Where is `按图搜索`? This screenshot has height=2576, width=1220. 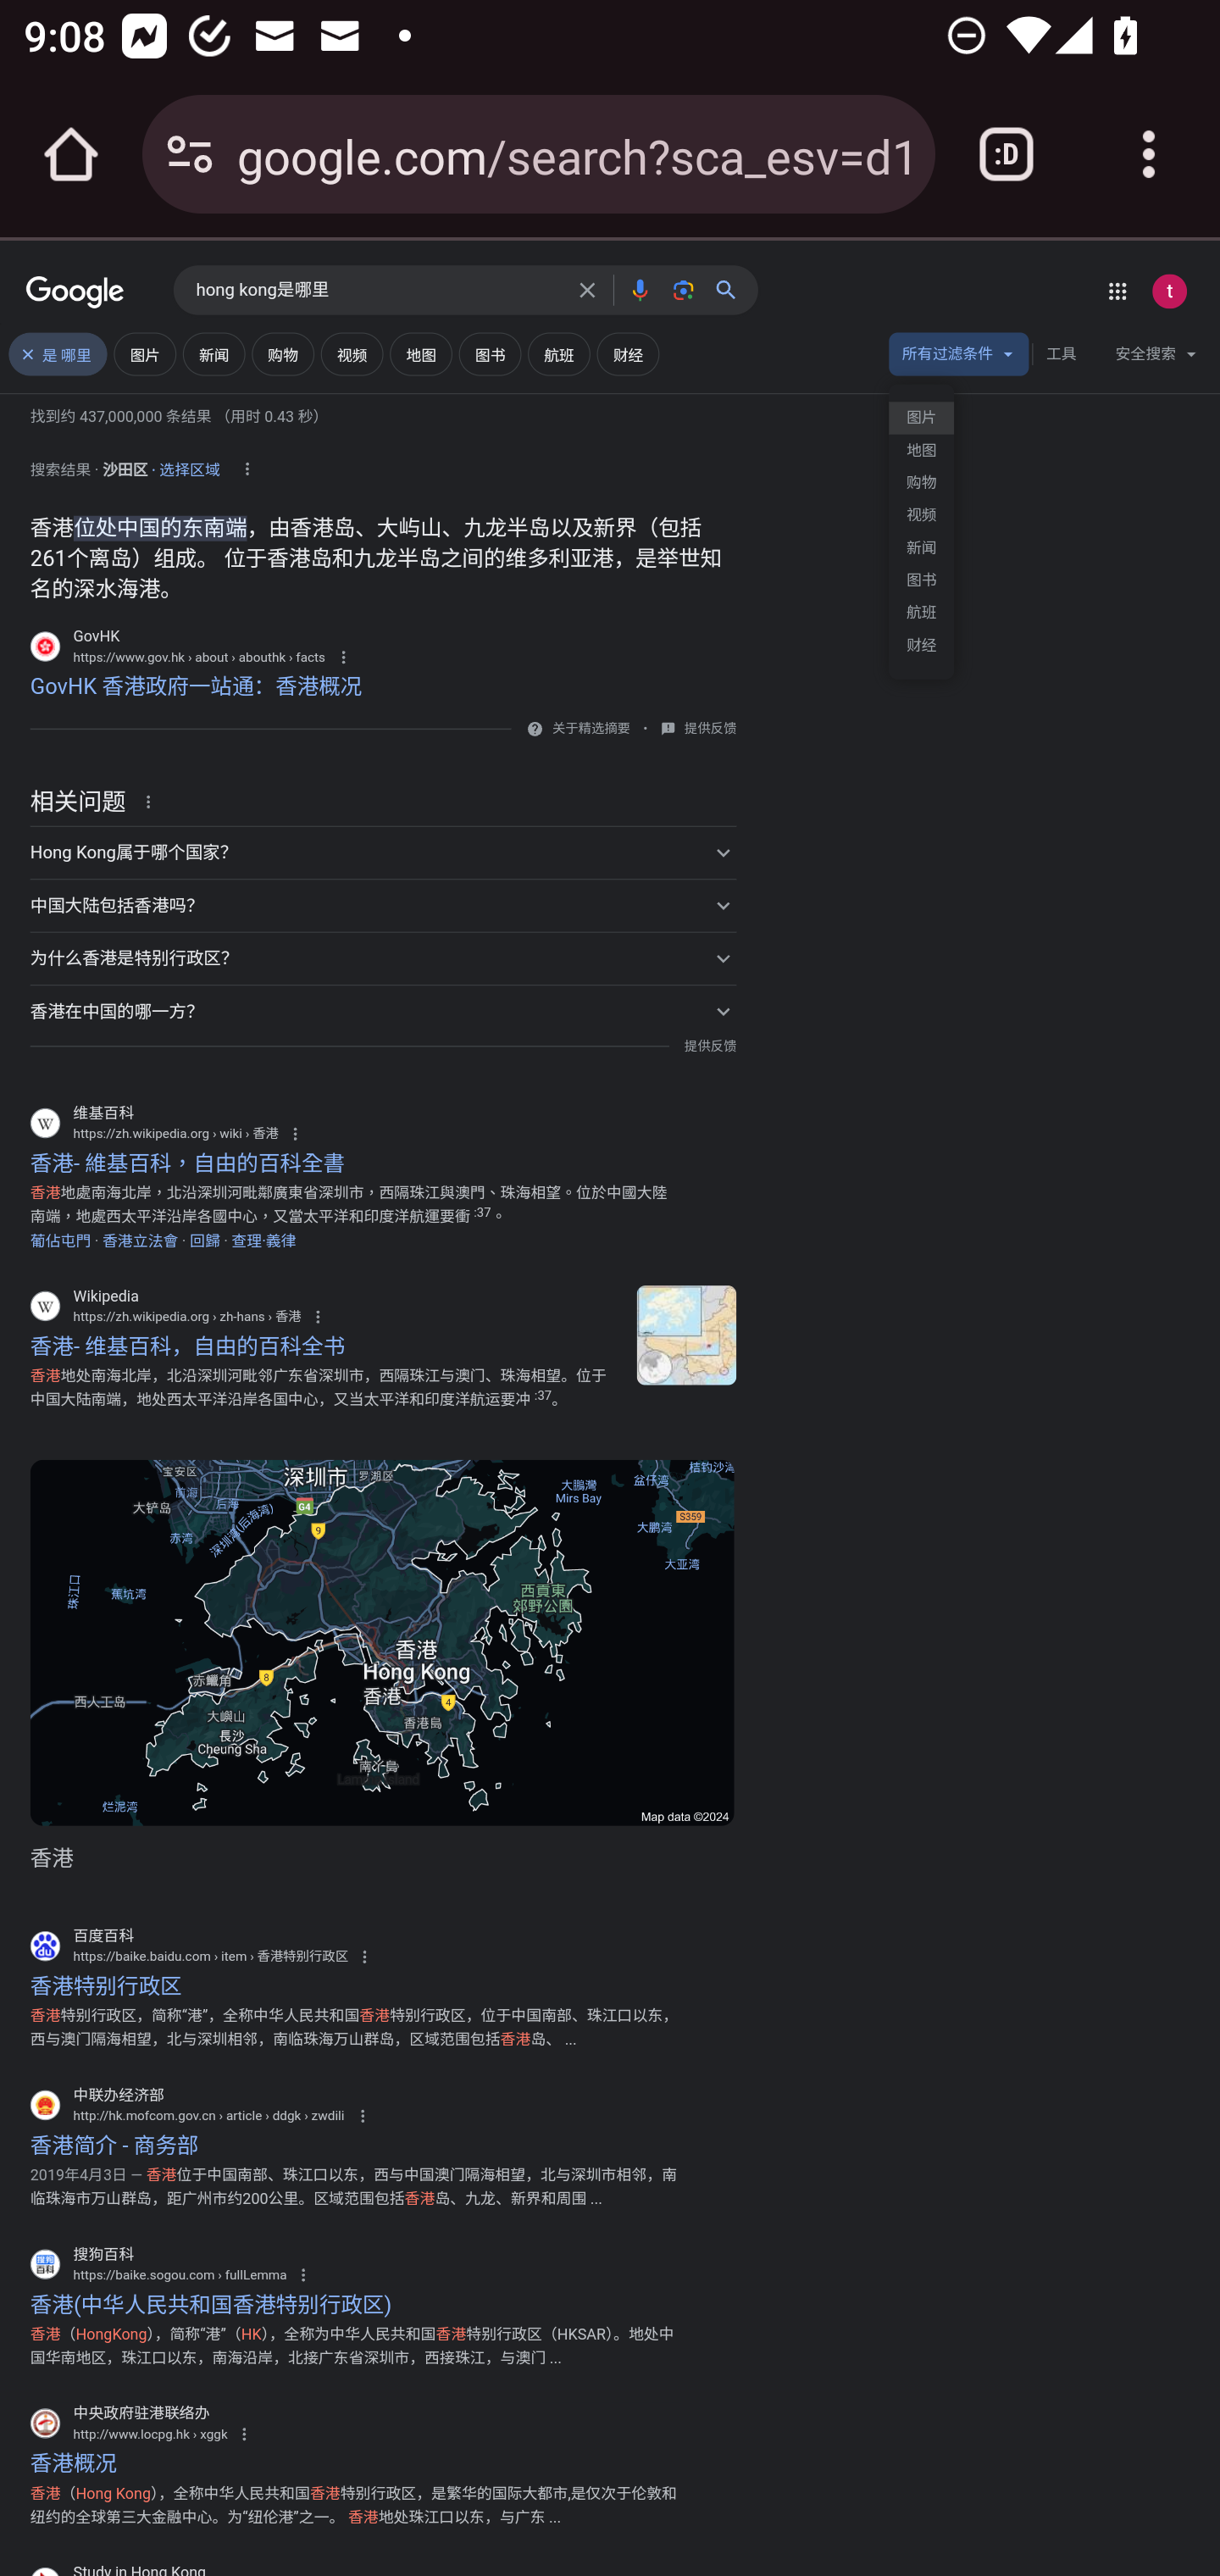 按图搜索 is located at coordinates (683, 290).